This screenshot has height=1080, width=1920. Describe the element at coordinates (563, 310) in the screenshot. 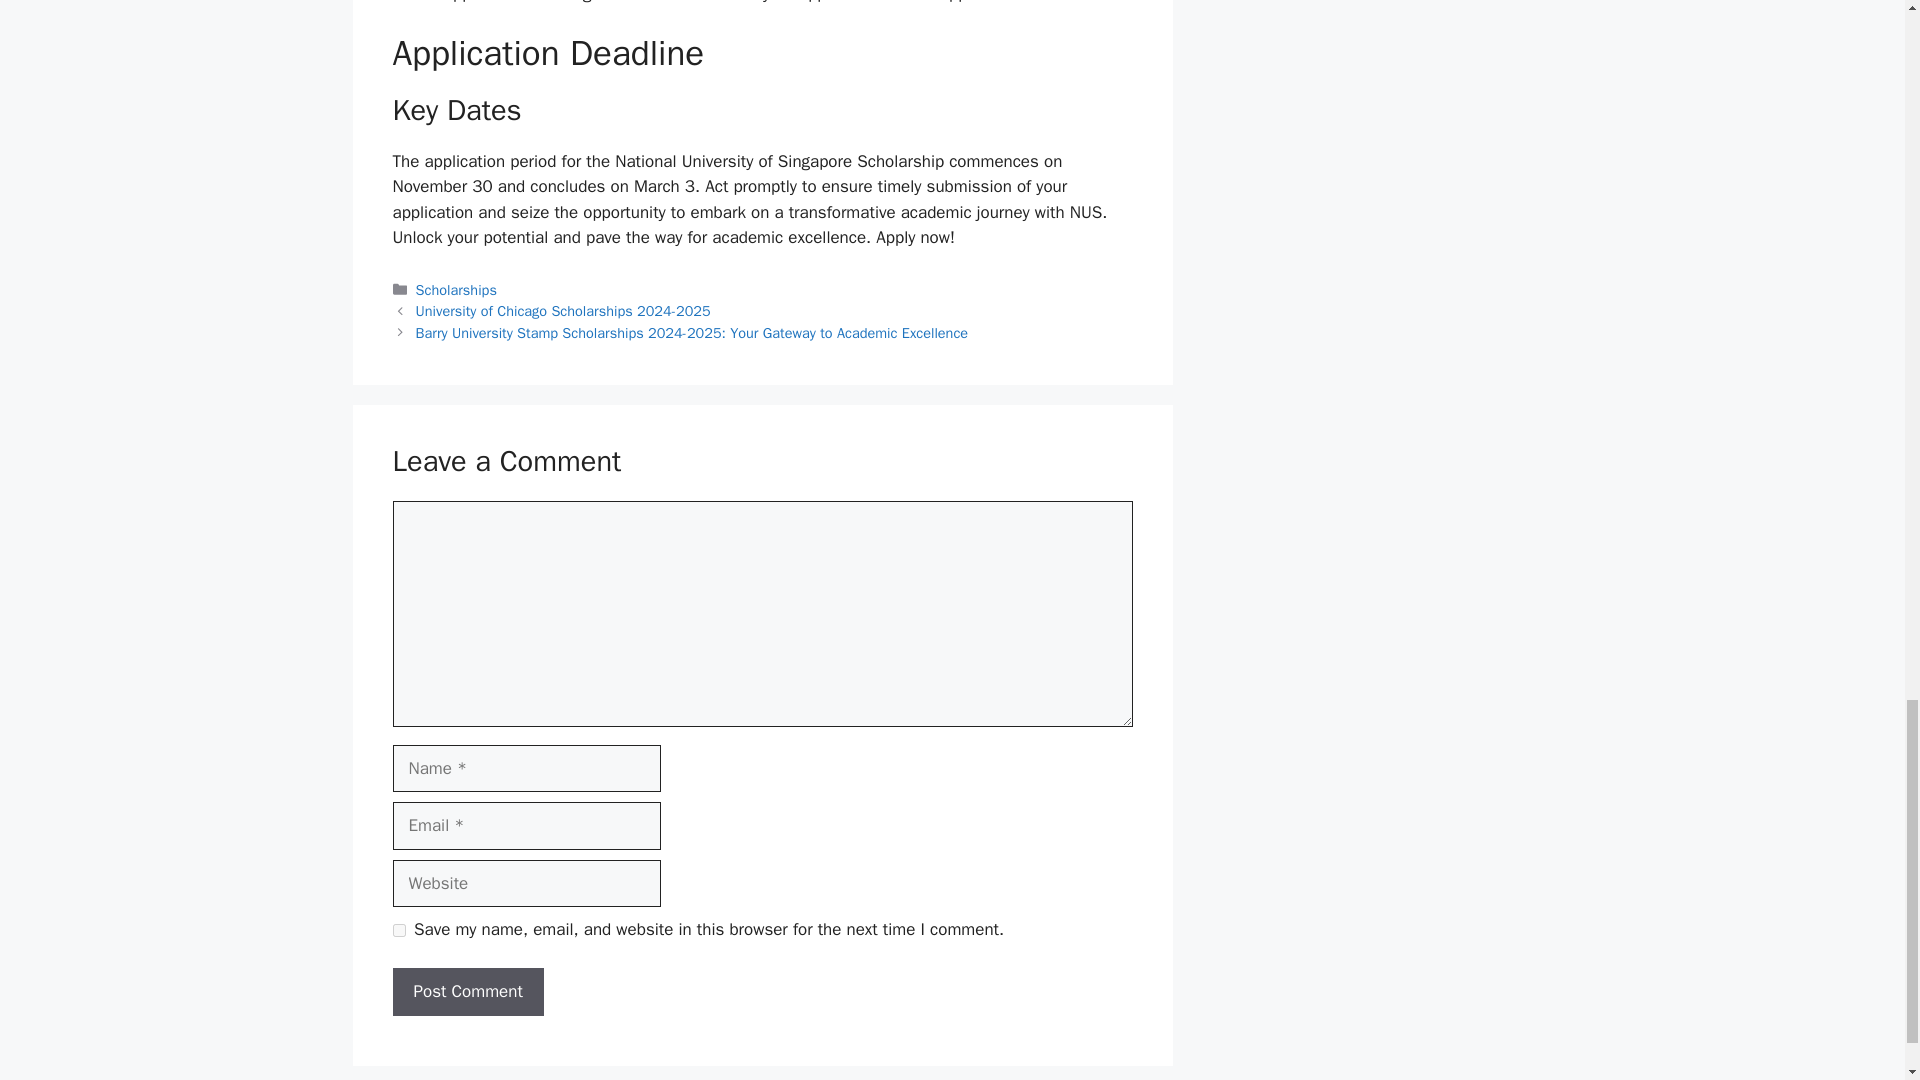

I see `University of Chicago Scholarships 2024-2025` at that location.